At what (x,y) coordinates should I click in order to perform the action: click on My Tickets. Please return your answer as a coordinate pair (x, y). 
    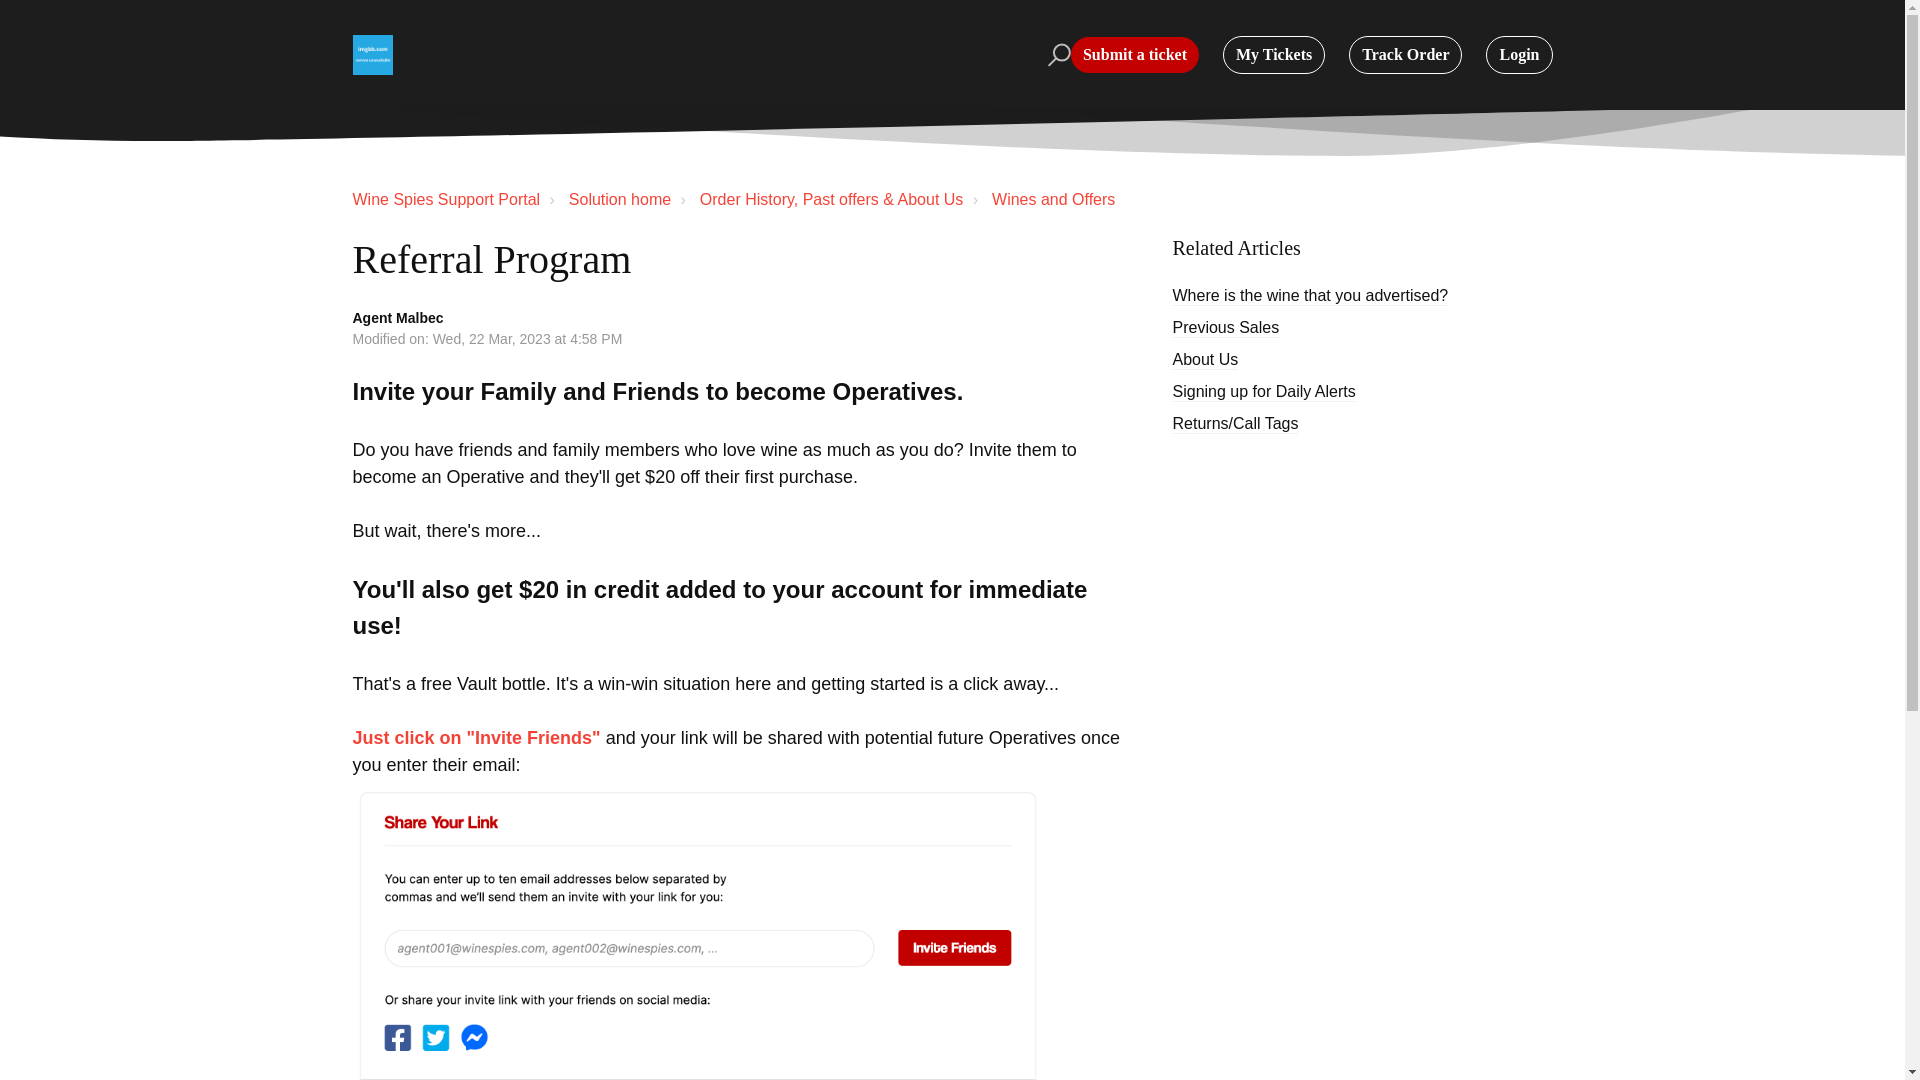
    Looking at the image, I should click on (1274, 54).